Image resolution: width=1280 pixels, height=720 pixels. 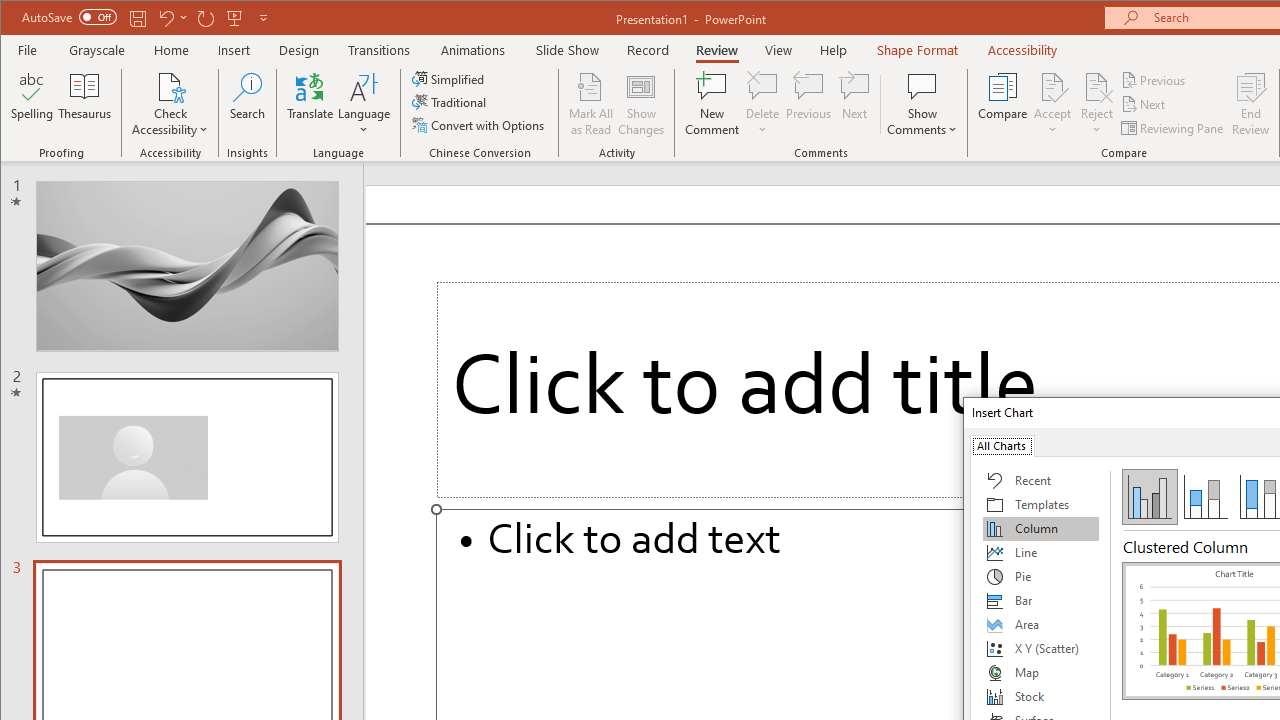 What do you see at coordinates (1041, 696) in the screenshot?
I see `Stock` at bounding box center [1041, 696].